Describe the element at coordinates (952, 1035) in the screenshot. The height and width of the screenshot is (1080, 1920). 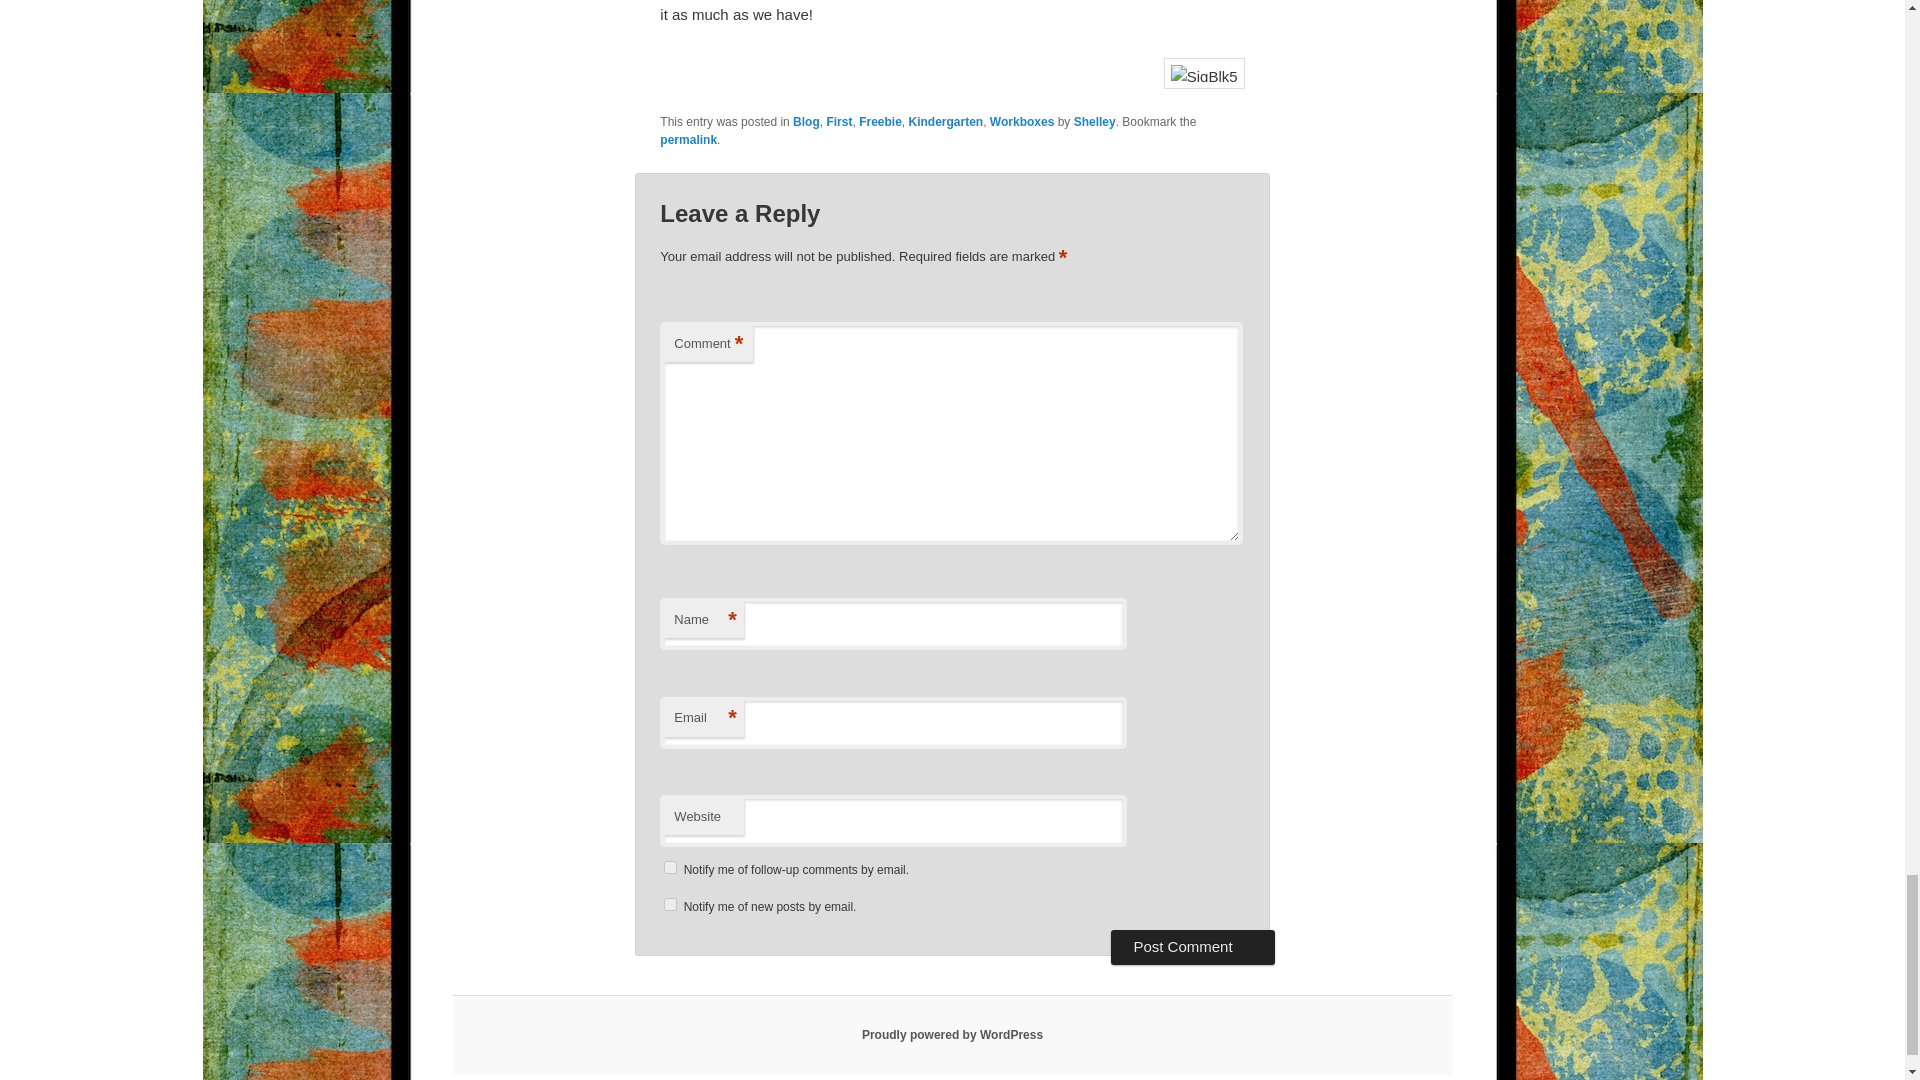
I see `Semantic Personal Publishing Platform` at that location.